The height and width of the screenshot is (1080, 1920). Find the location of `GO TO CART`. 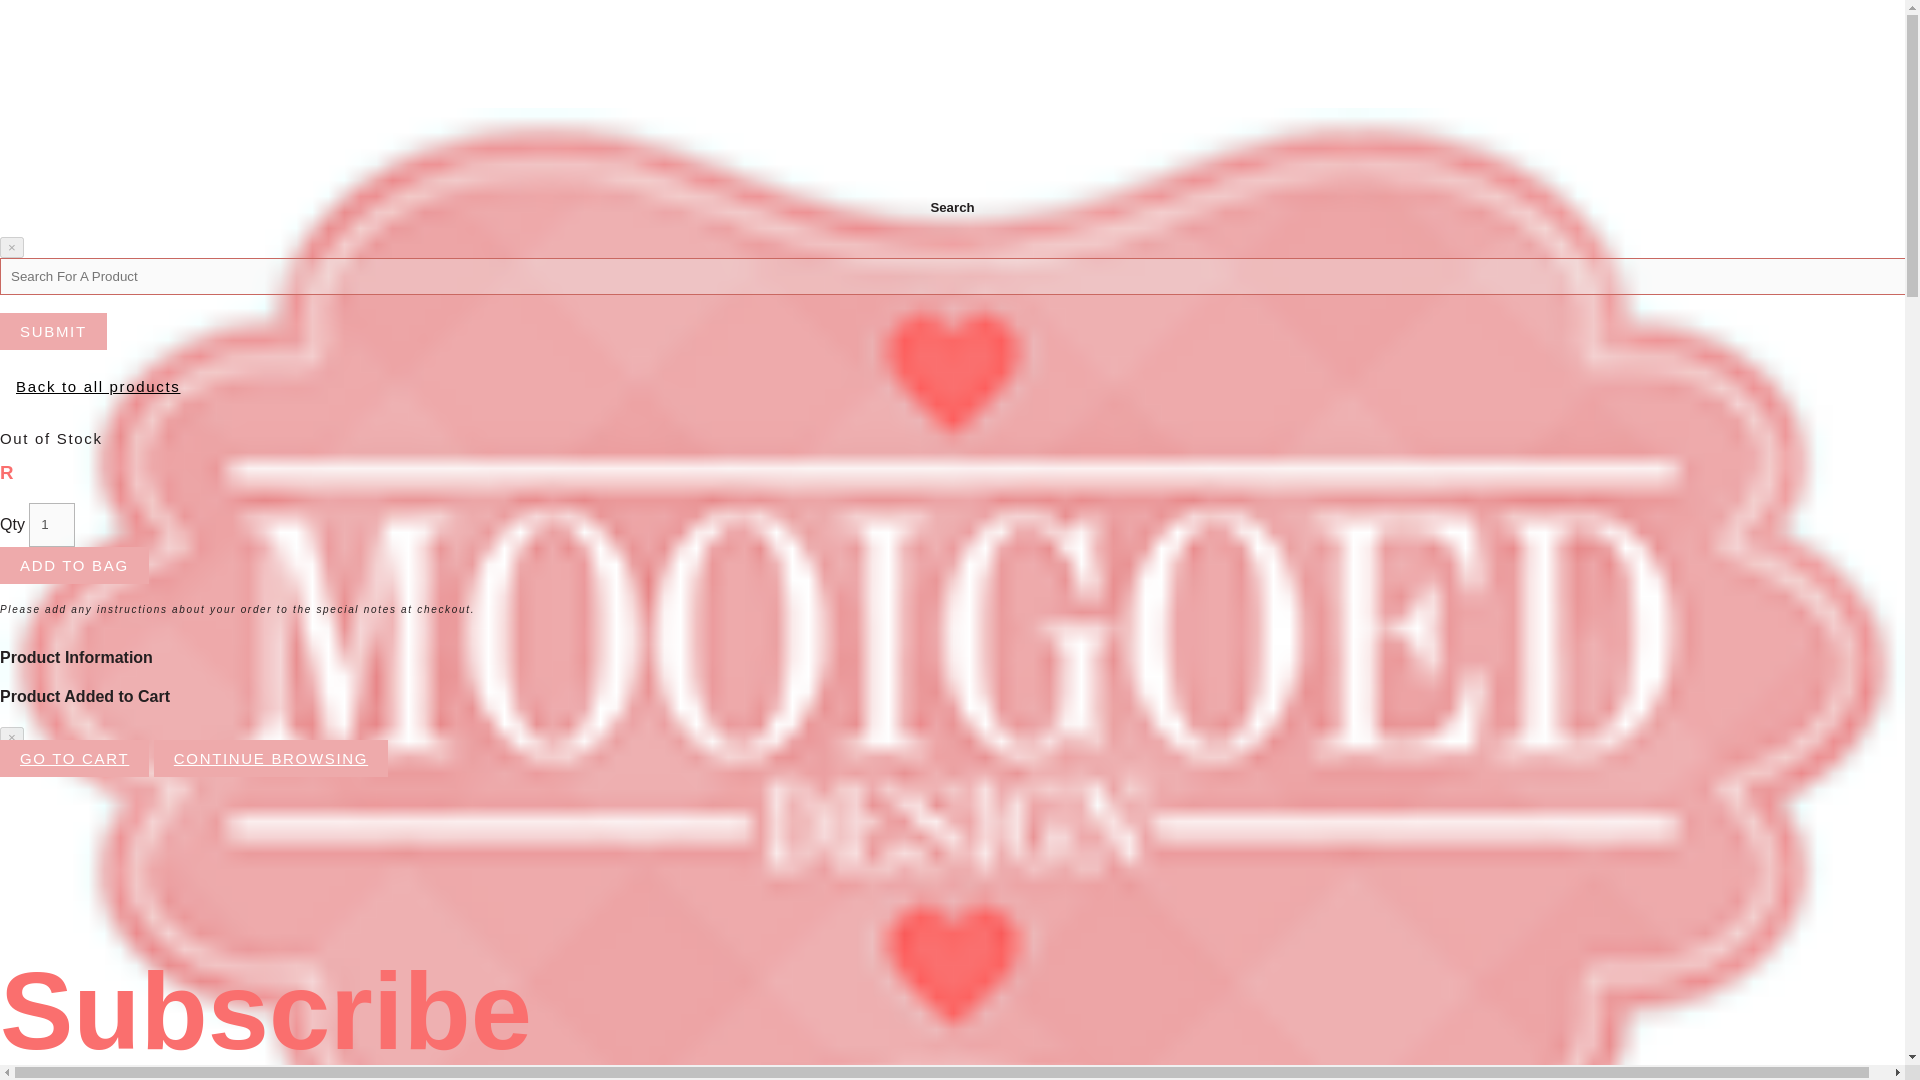

GO TO CART is located at coordinates (74, 758).